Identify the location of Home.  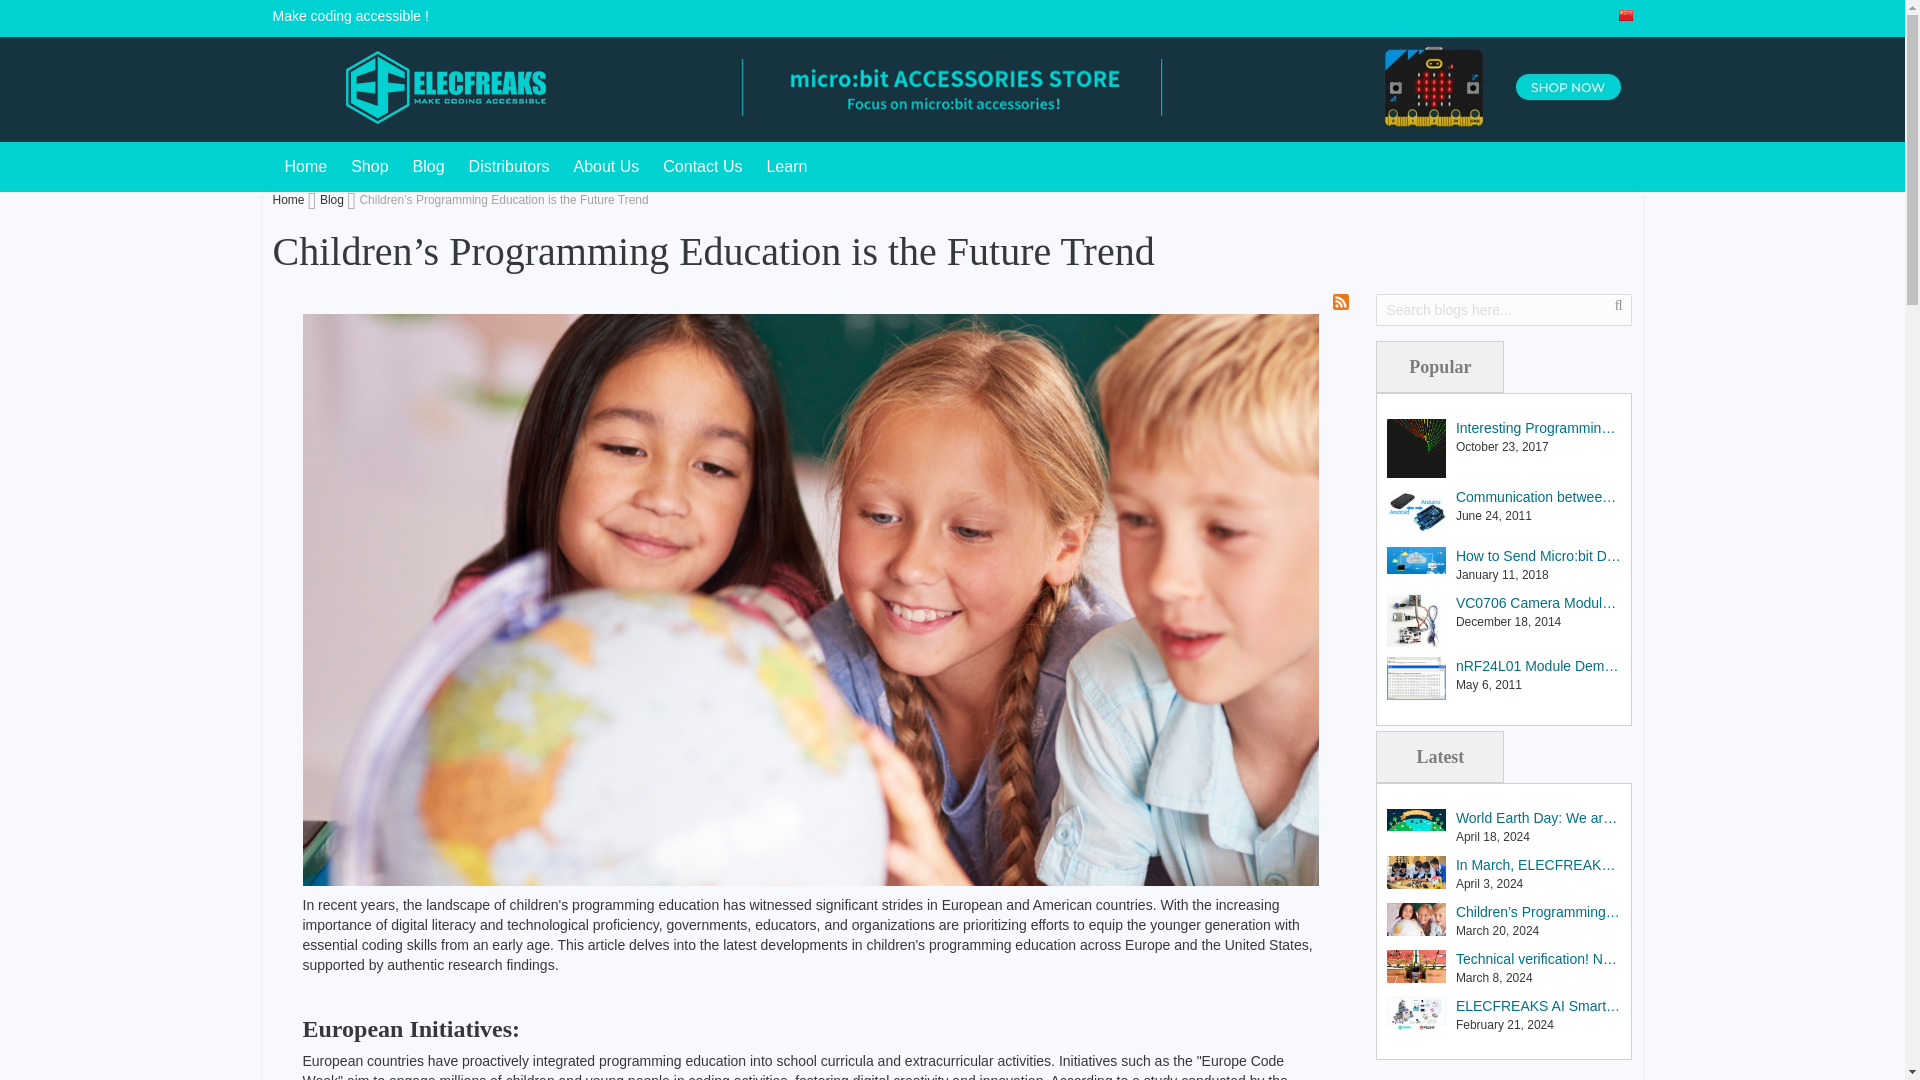
(306, 166).